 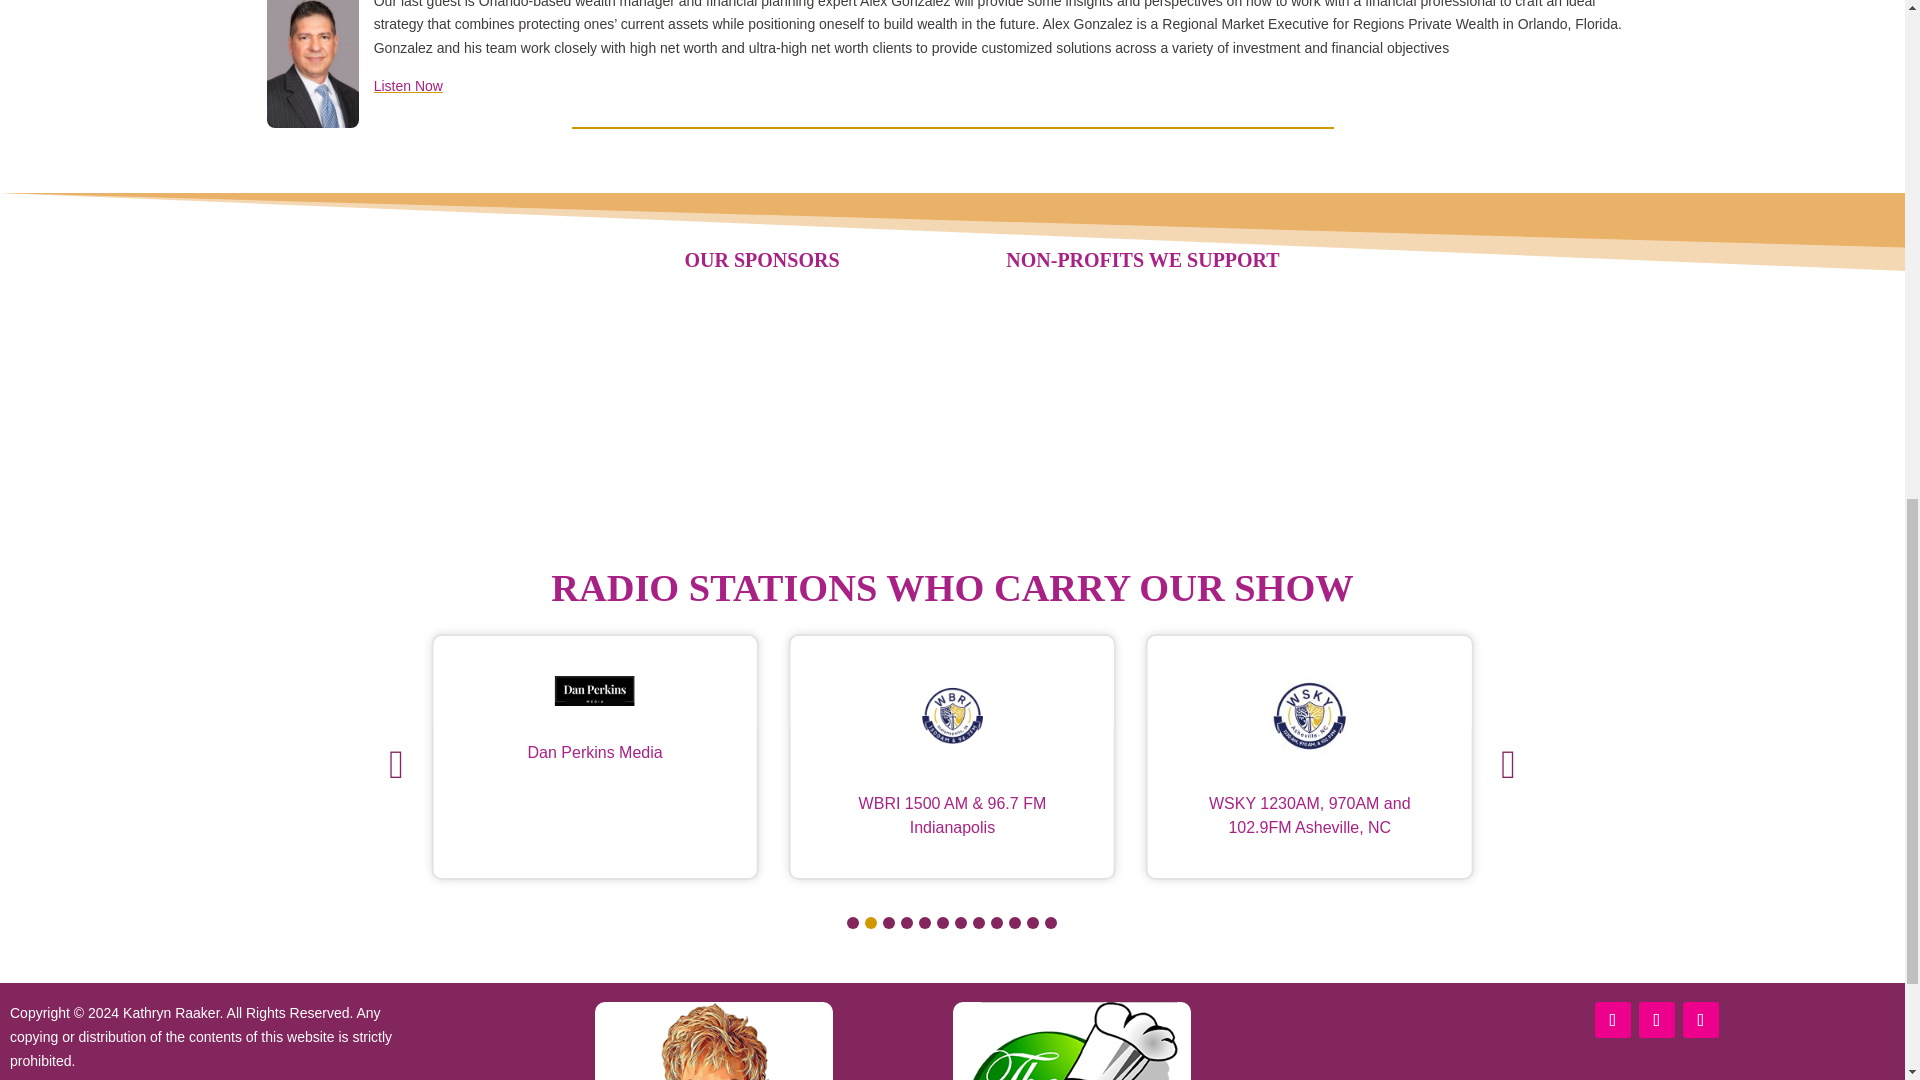 What do you see at coordinates (1612, 1020) in the screenshot?
I see `Follow on Facebook` at bounding box center [1612, 1020].